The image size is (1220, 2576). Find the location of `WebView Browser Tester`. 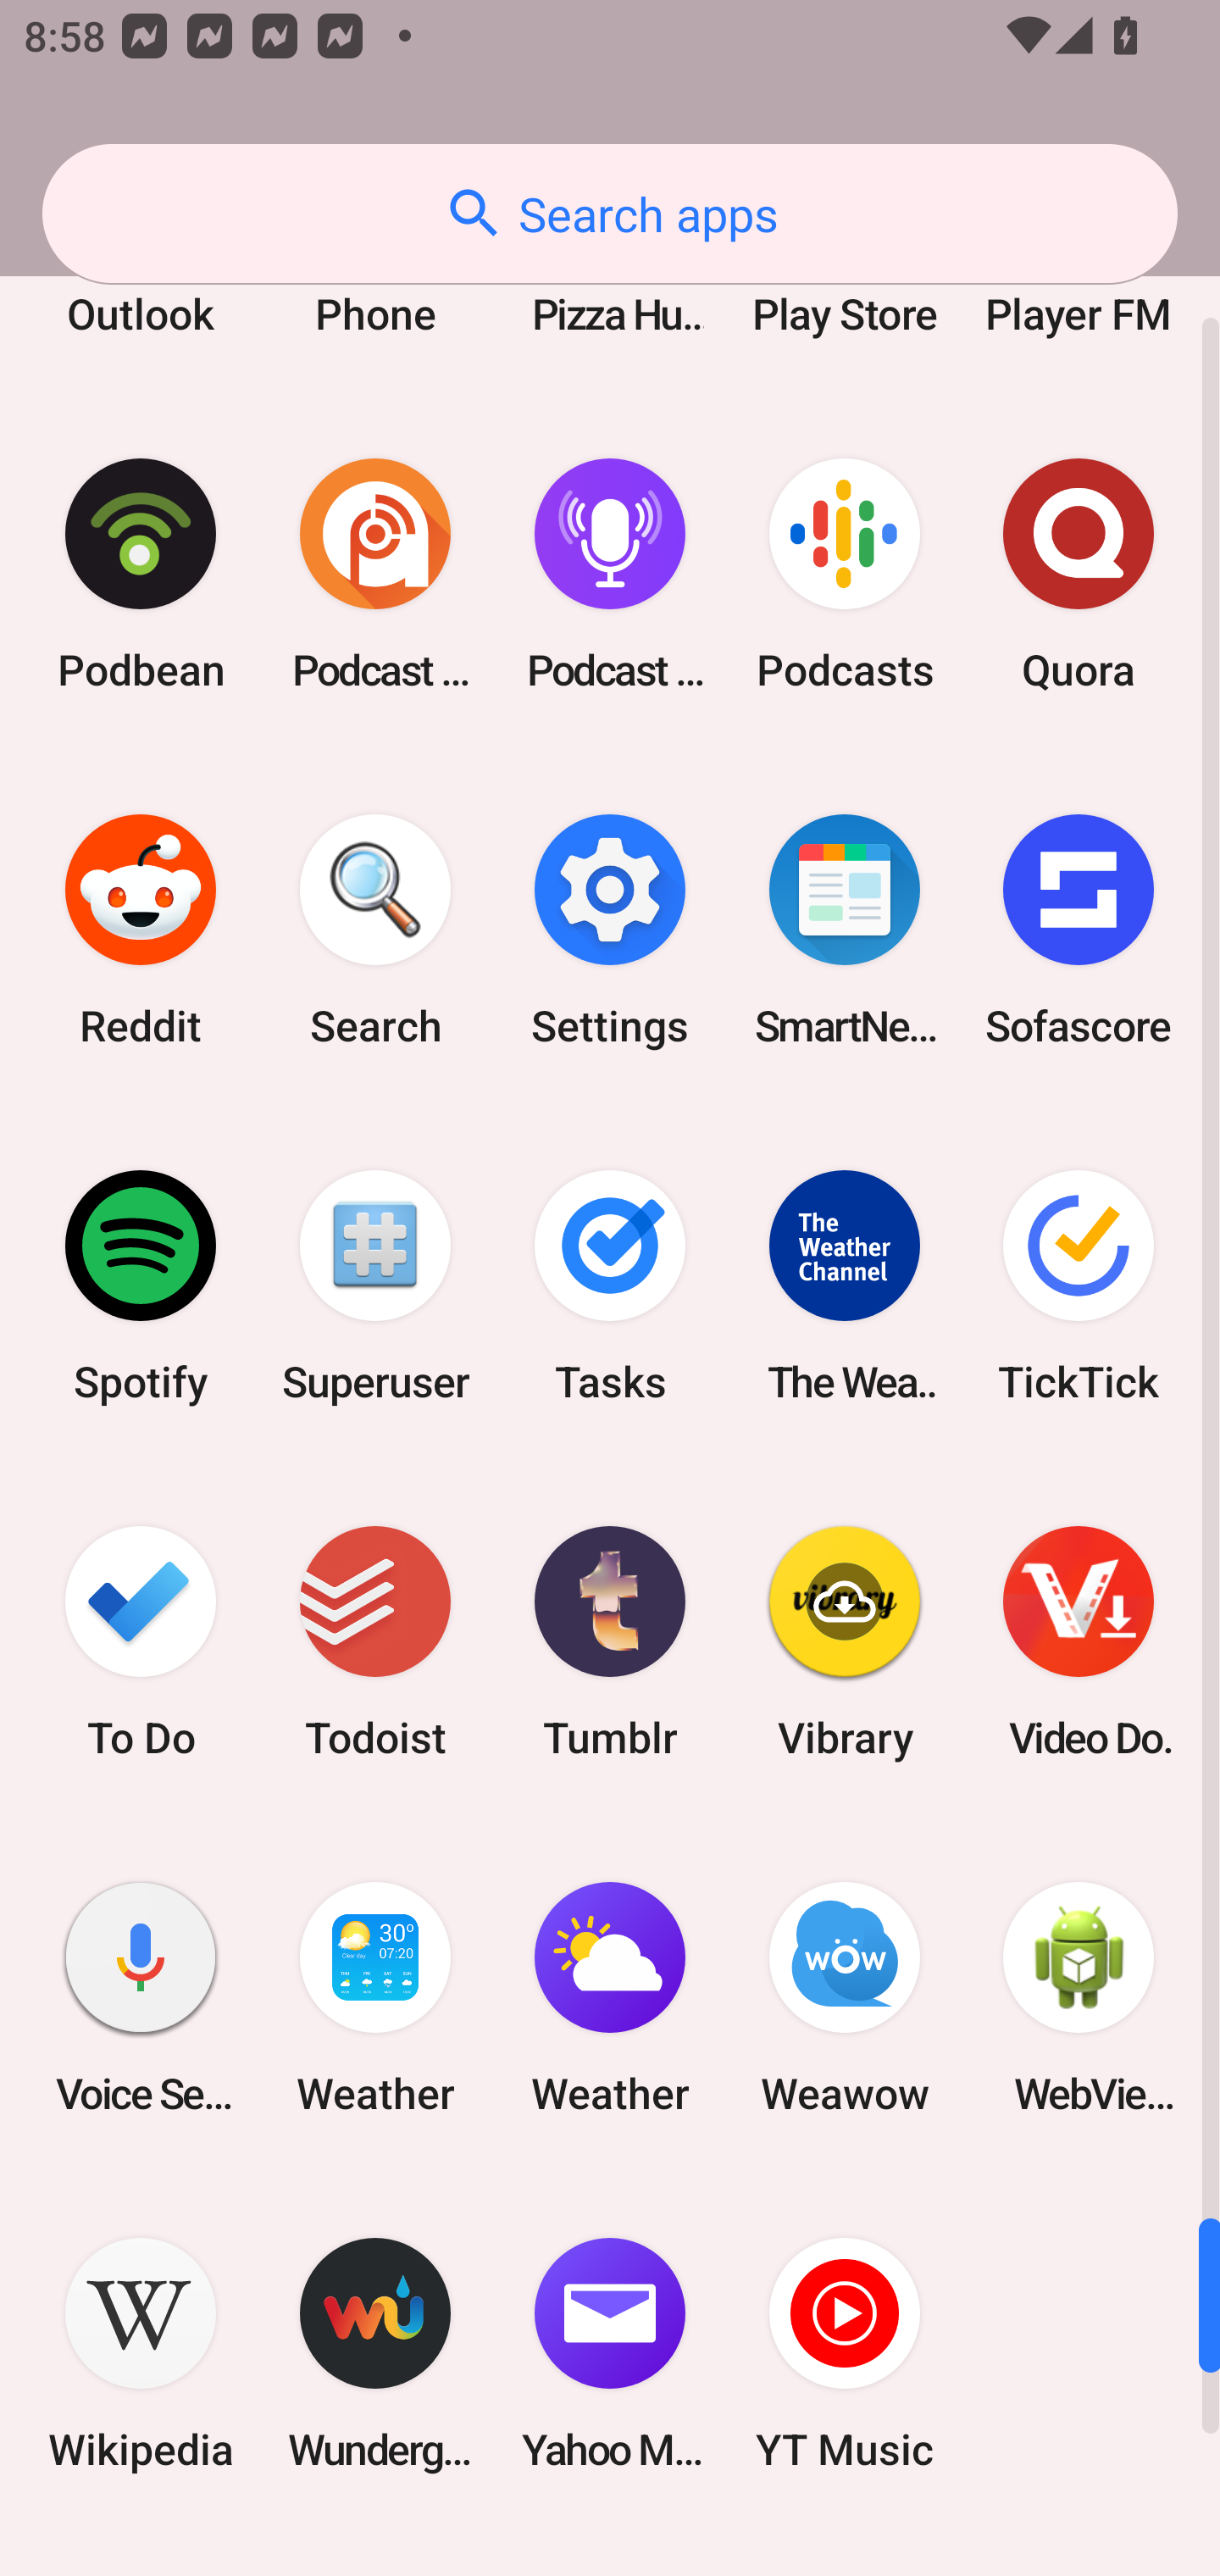

WebView Browser Tester is located at coordinates (1079, 1998).